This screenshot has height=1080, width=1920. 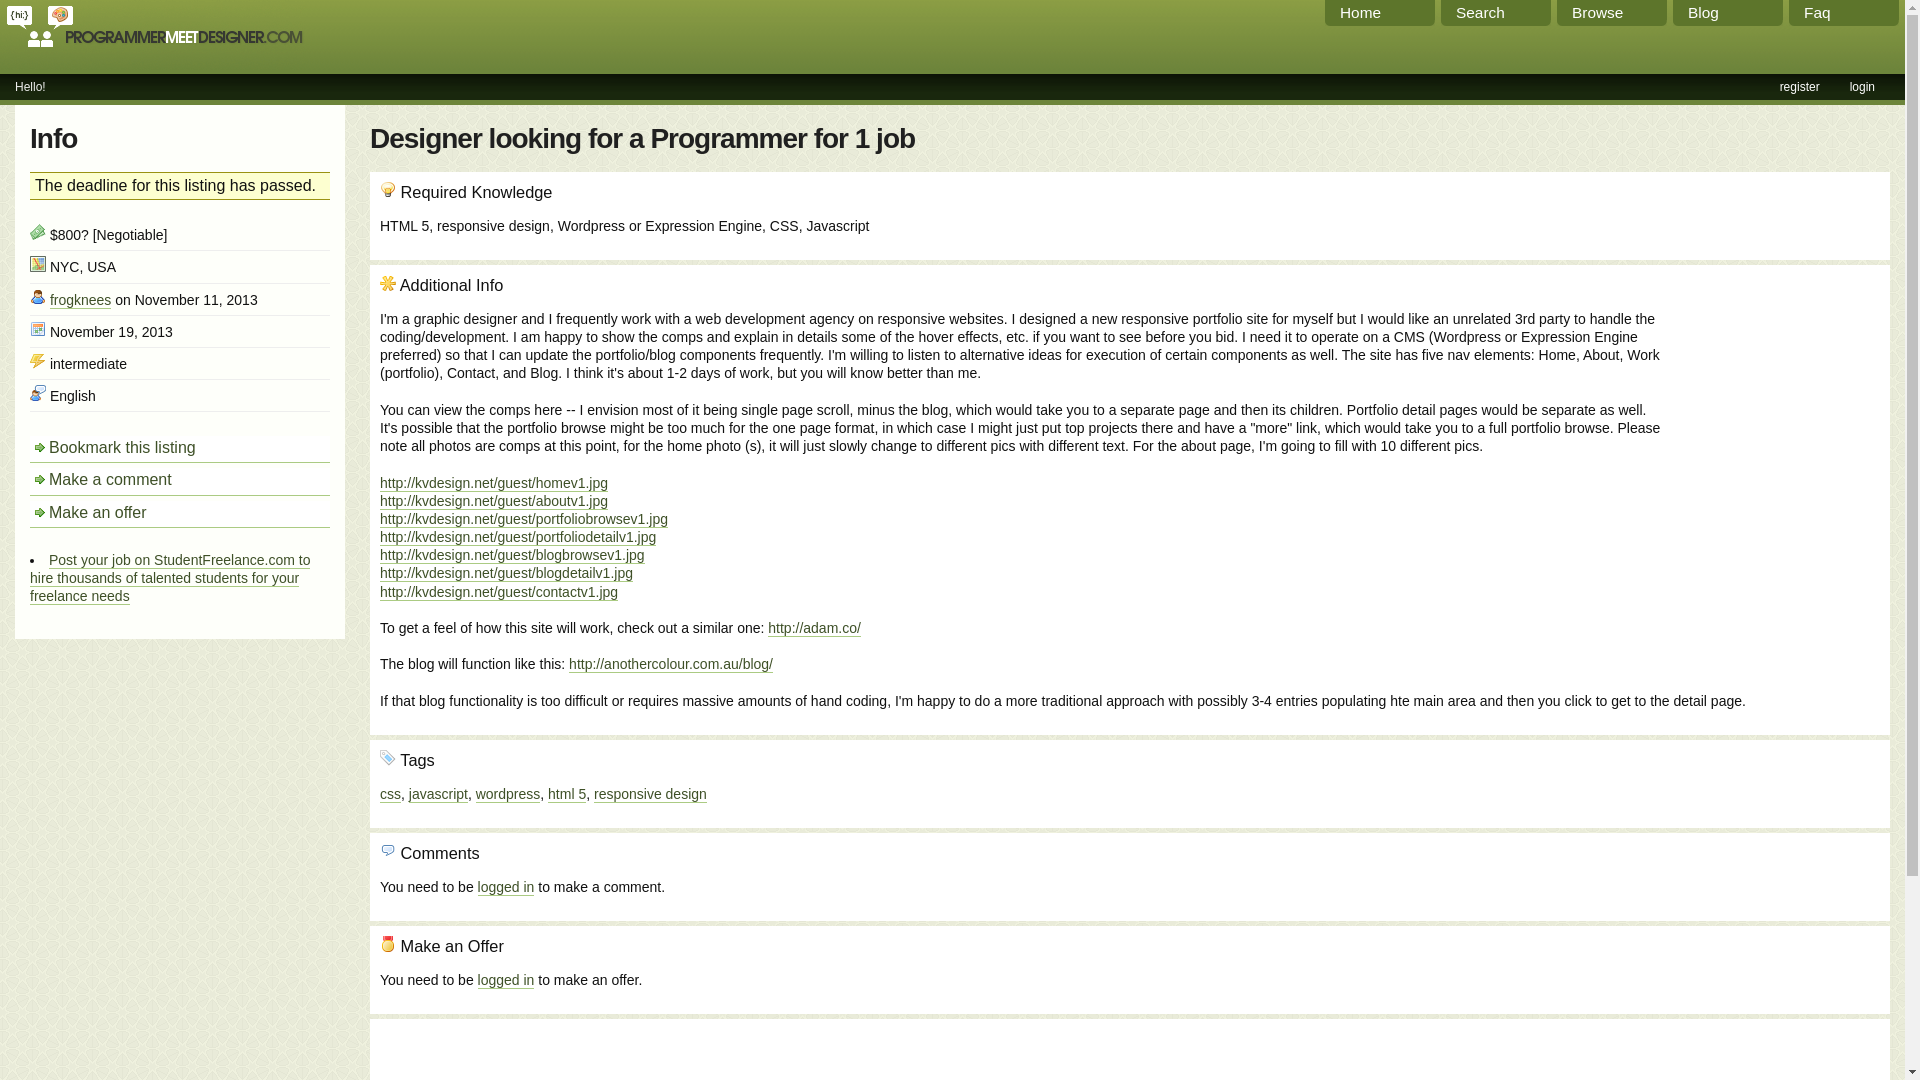 What do you see at coordinates (506, 980) in the screenshot?
I see `logged in` at bounding box center [506, 980].